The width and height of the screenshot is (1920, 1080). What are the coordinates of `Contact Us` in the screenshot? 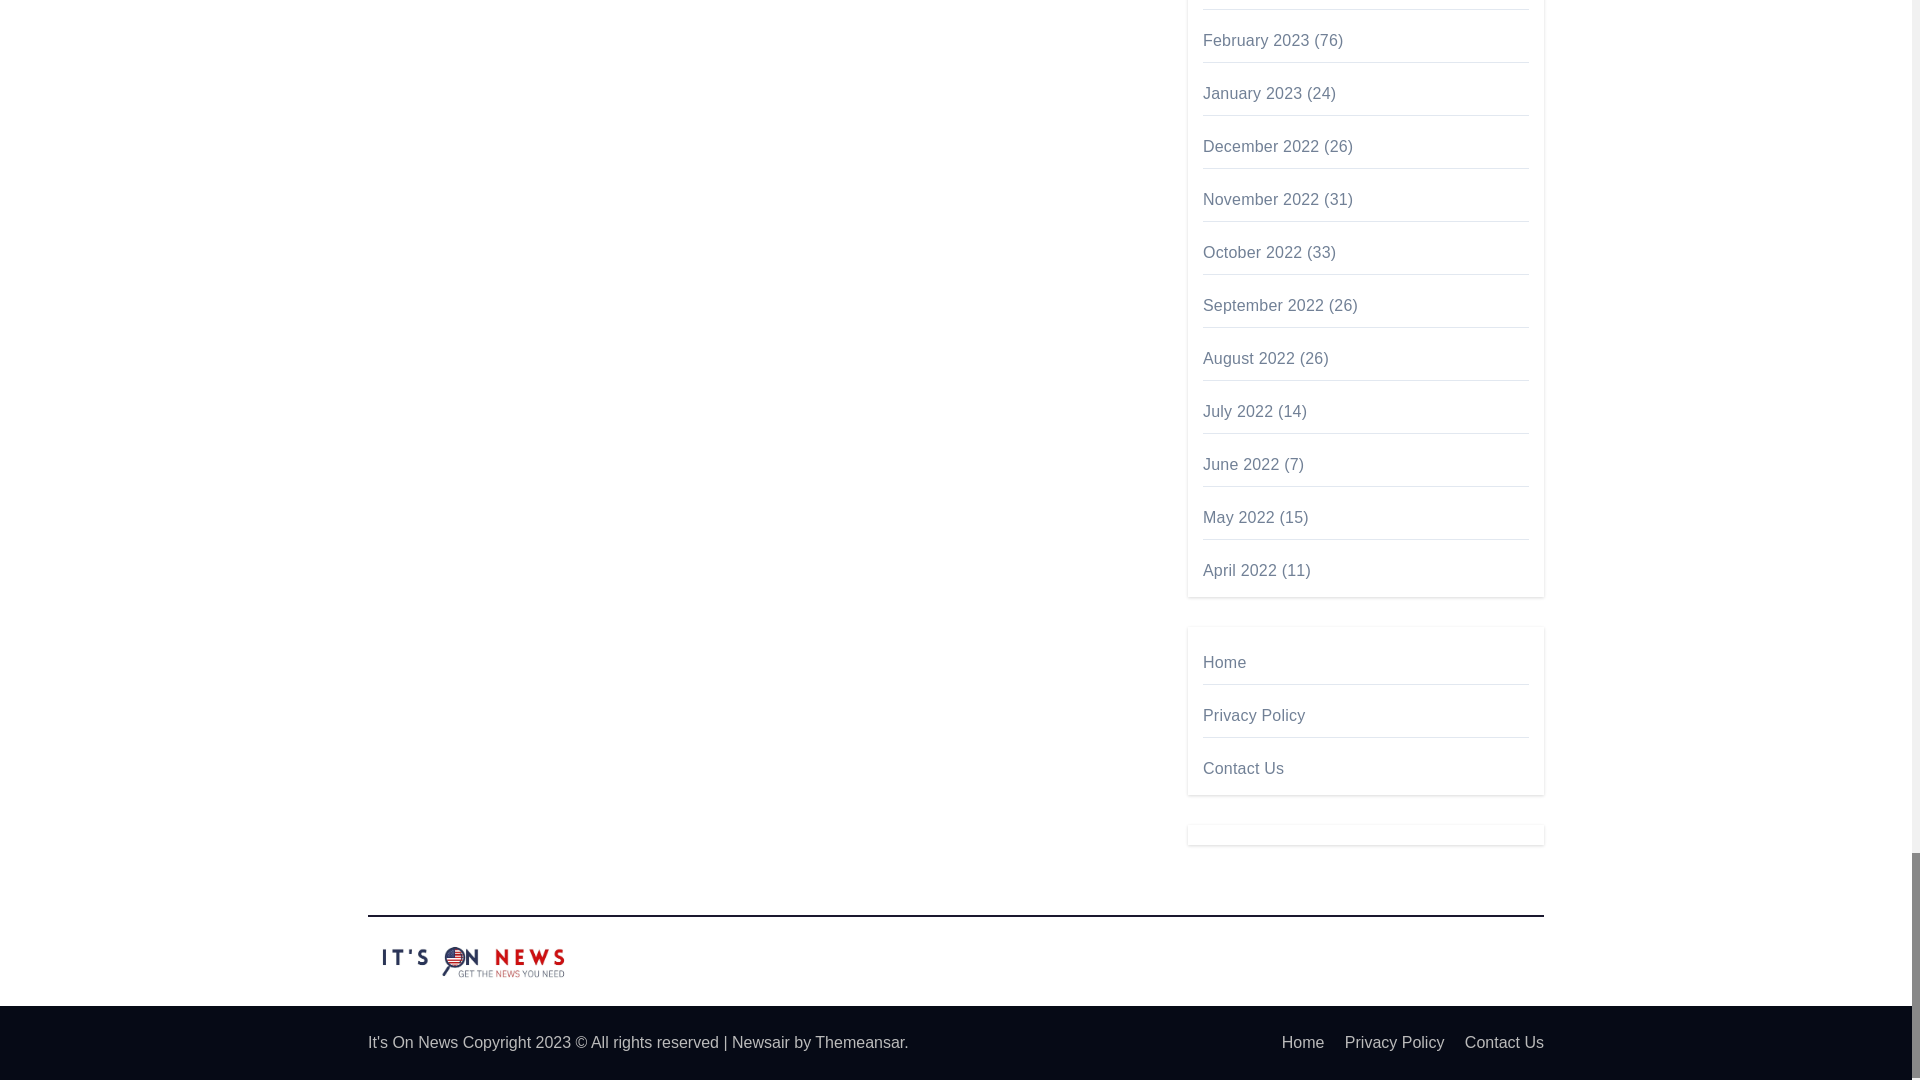 It's located at (1496, 1042).